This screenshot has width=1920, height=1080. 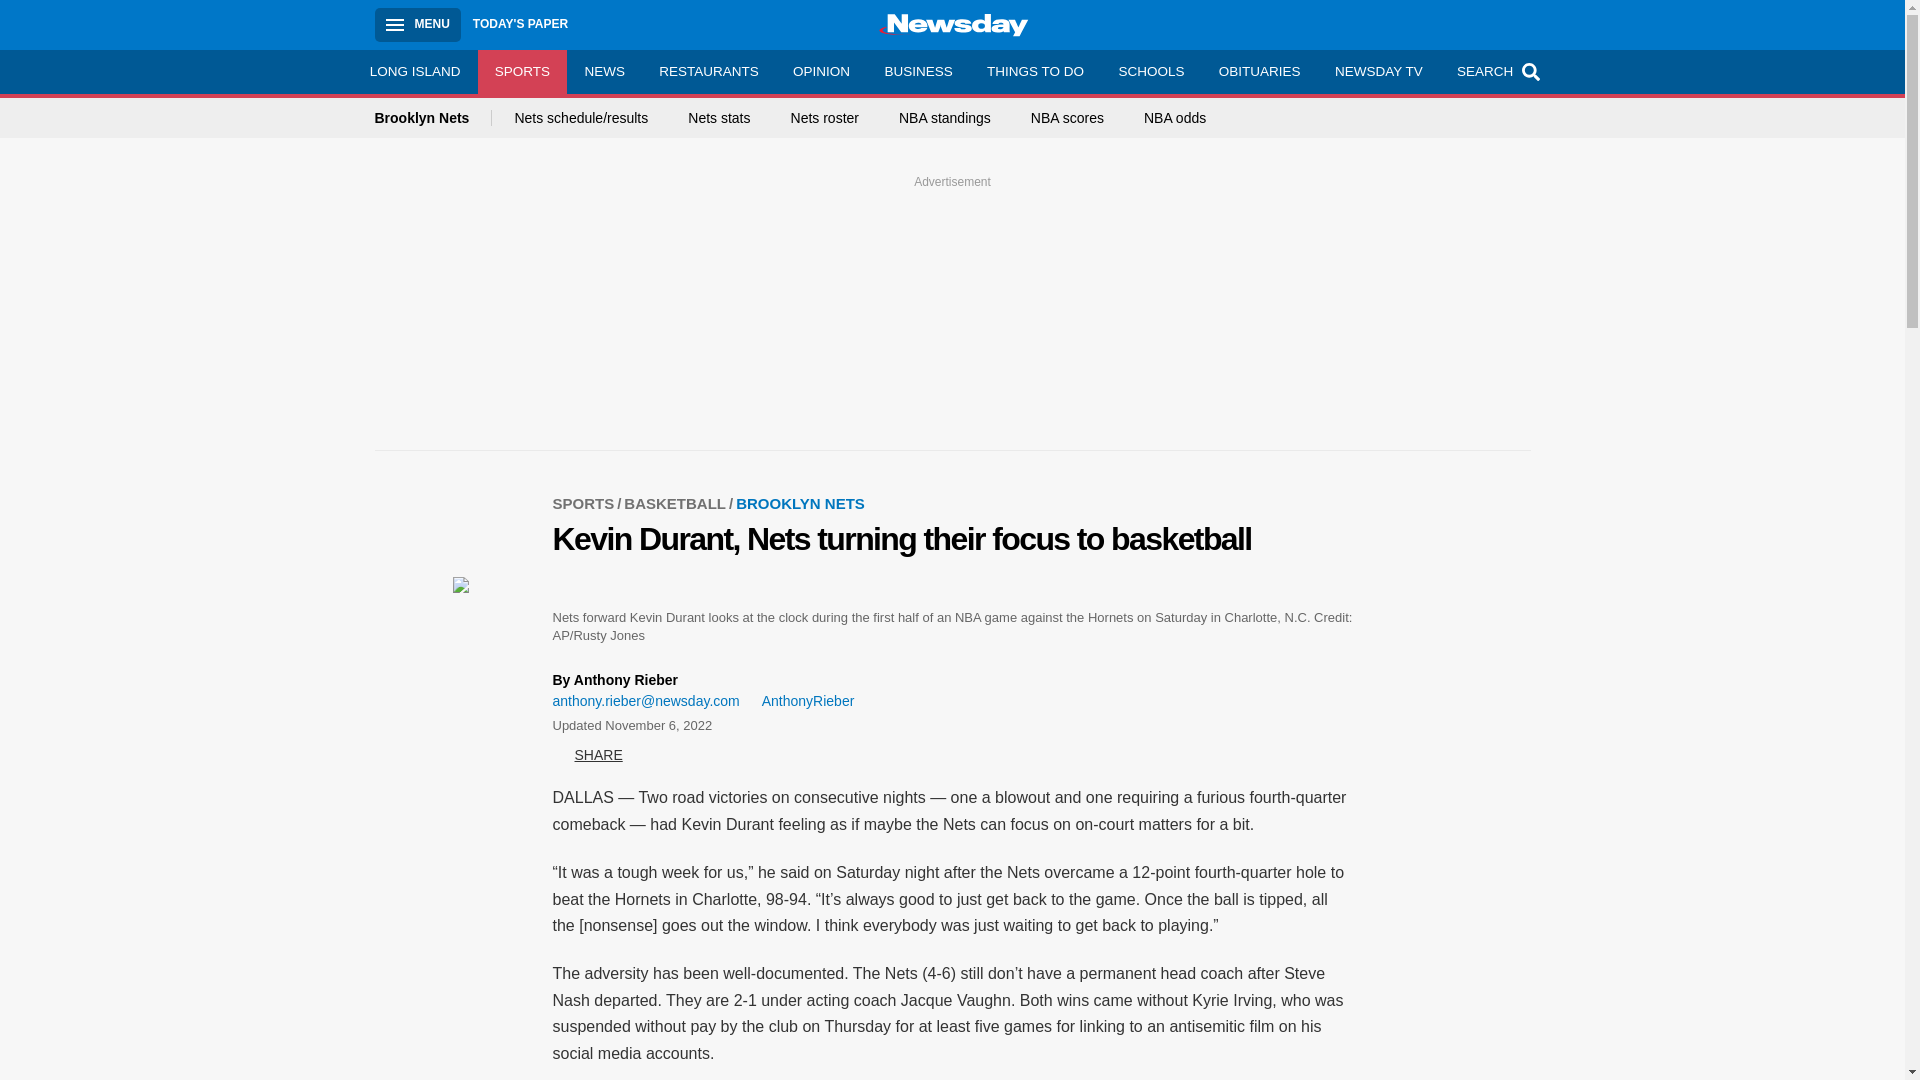 I want to click on SPORTS, so click(x=523, y=71).